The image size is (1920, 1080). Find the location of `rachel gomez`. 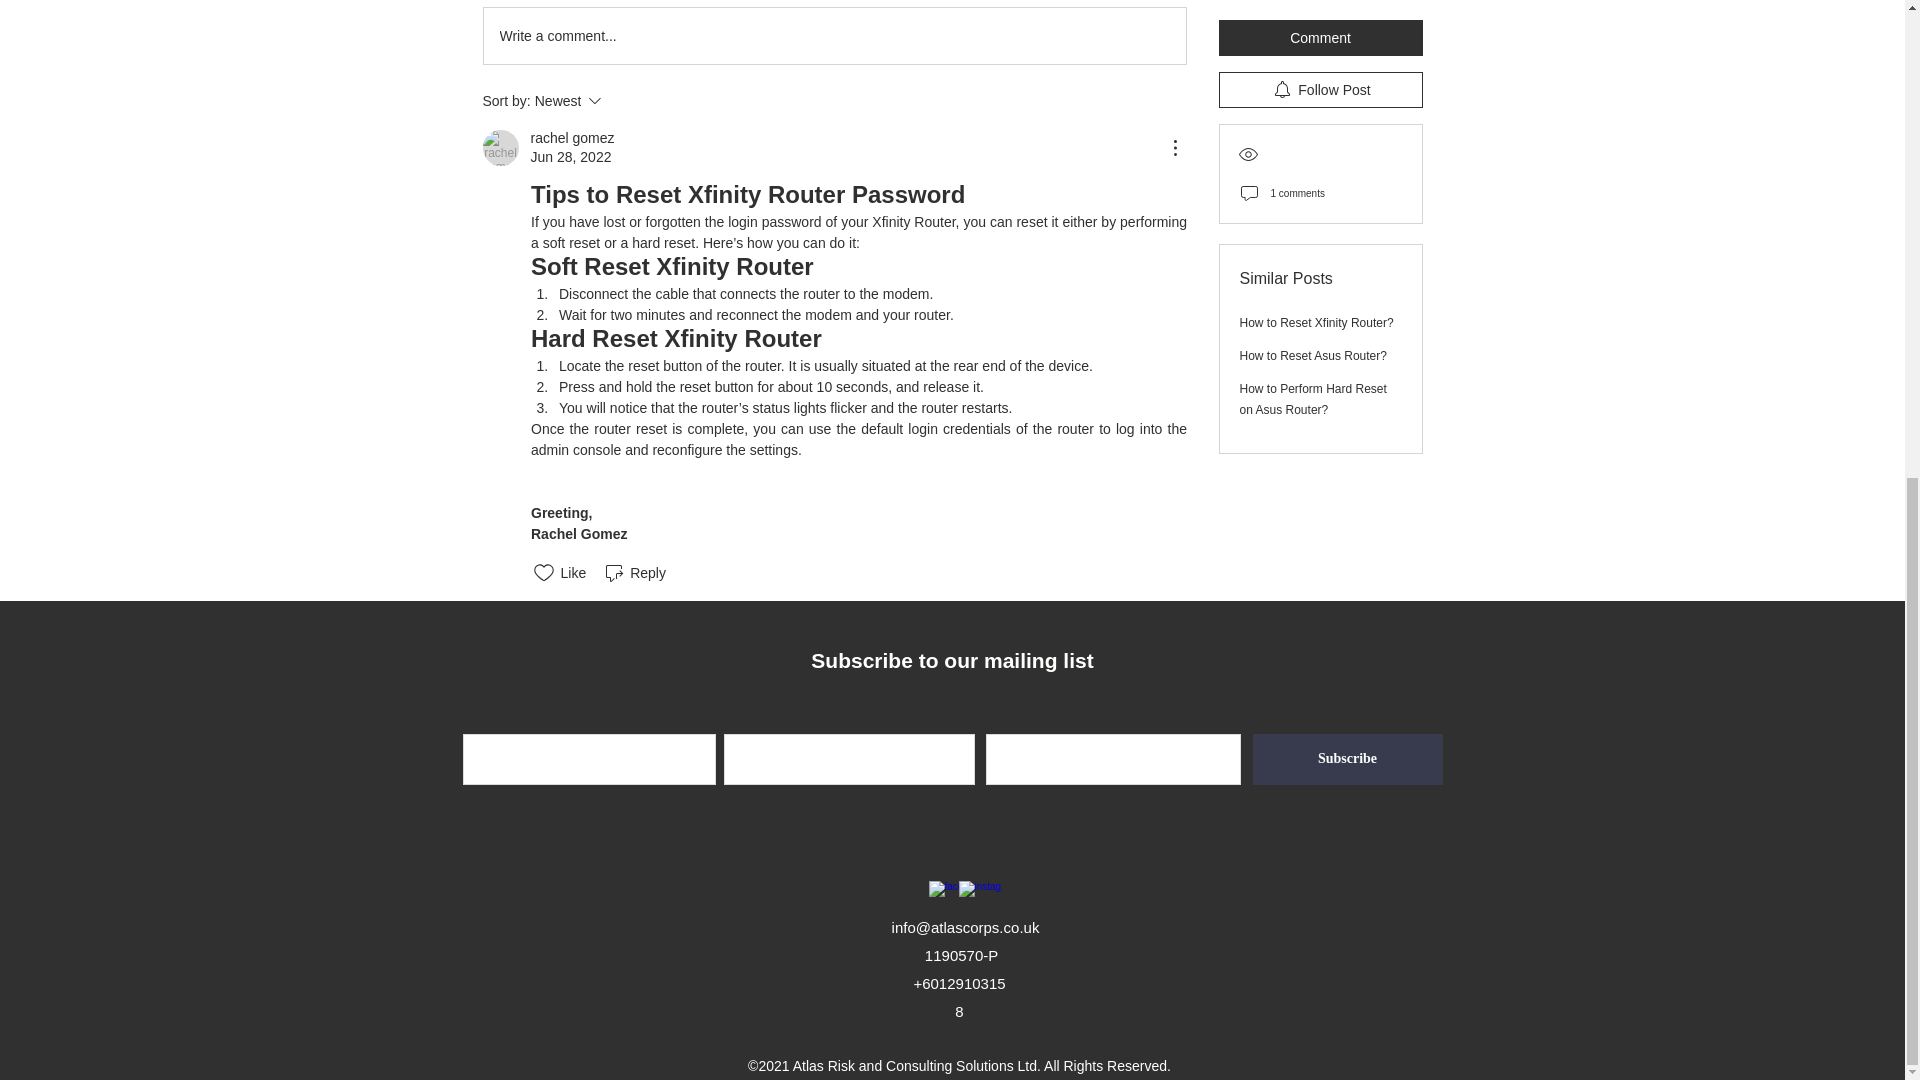

rachel gomez is located at coordinates (572, 138).